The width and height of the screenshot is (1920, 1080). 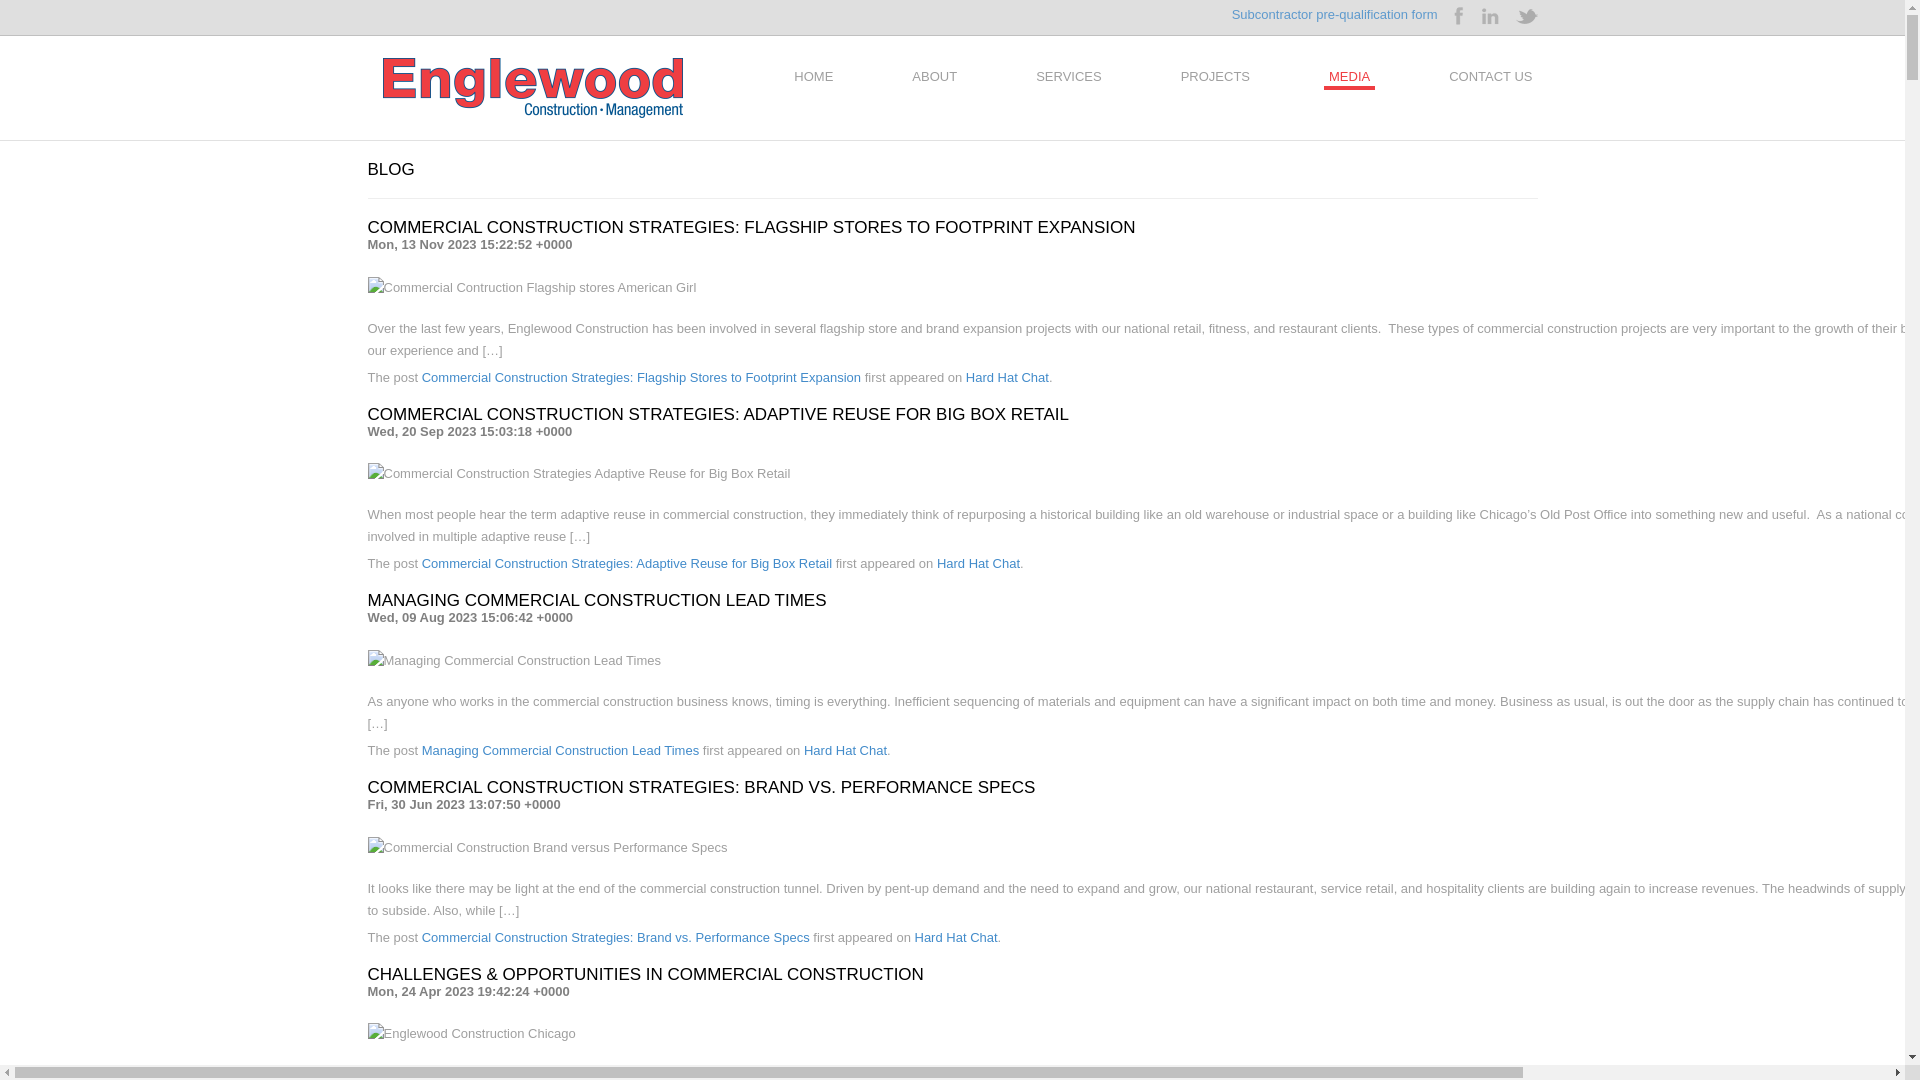 I want to click on SERVICES, so click(x=1069, y=76).